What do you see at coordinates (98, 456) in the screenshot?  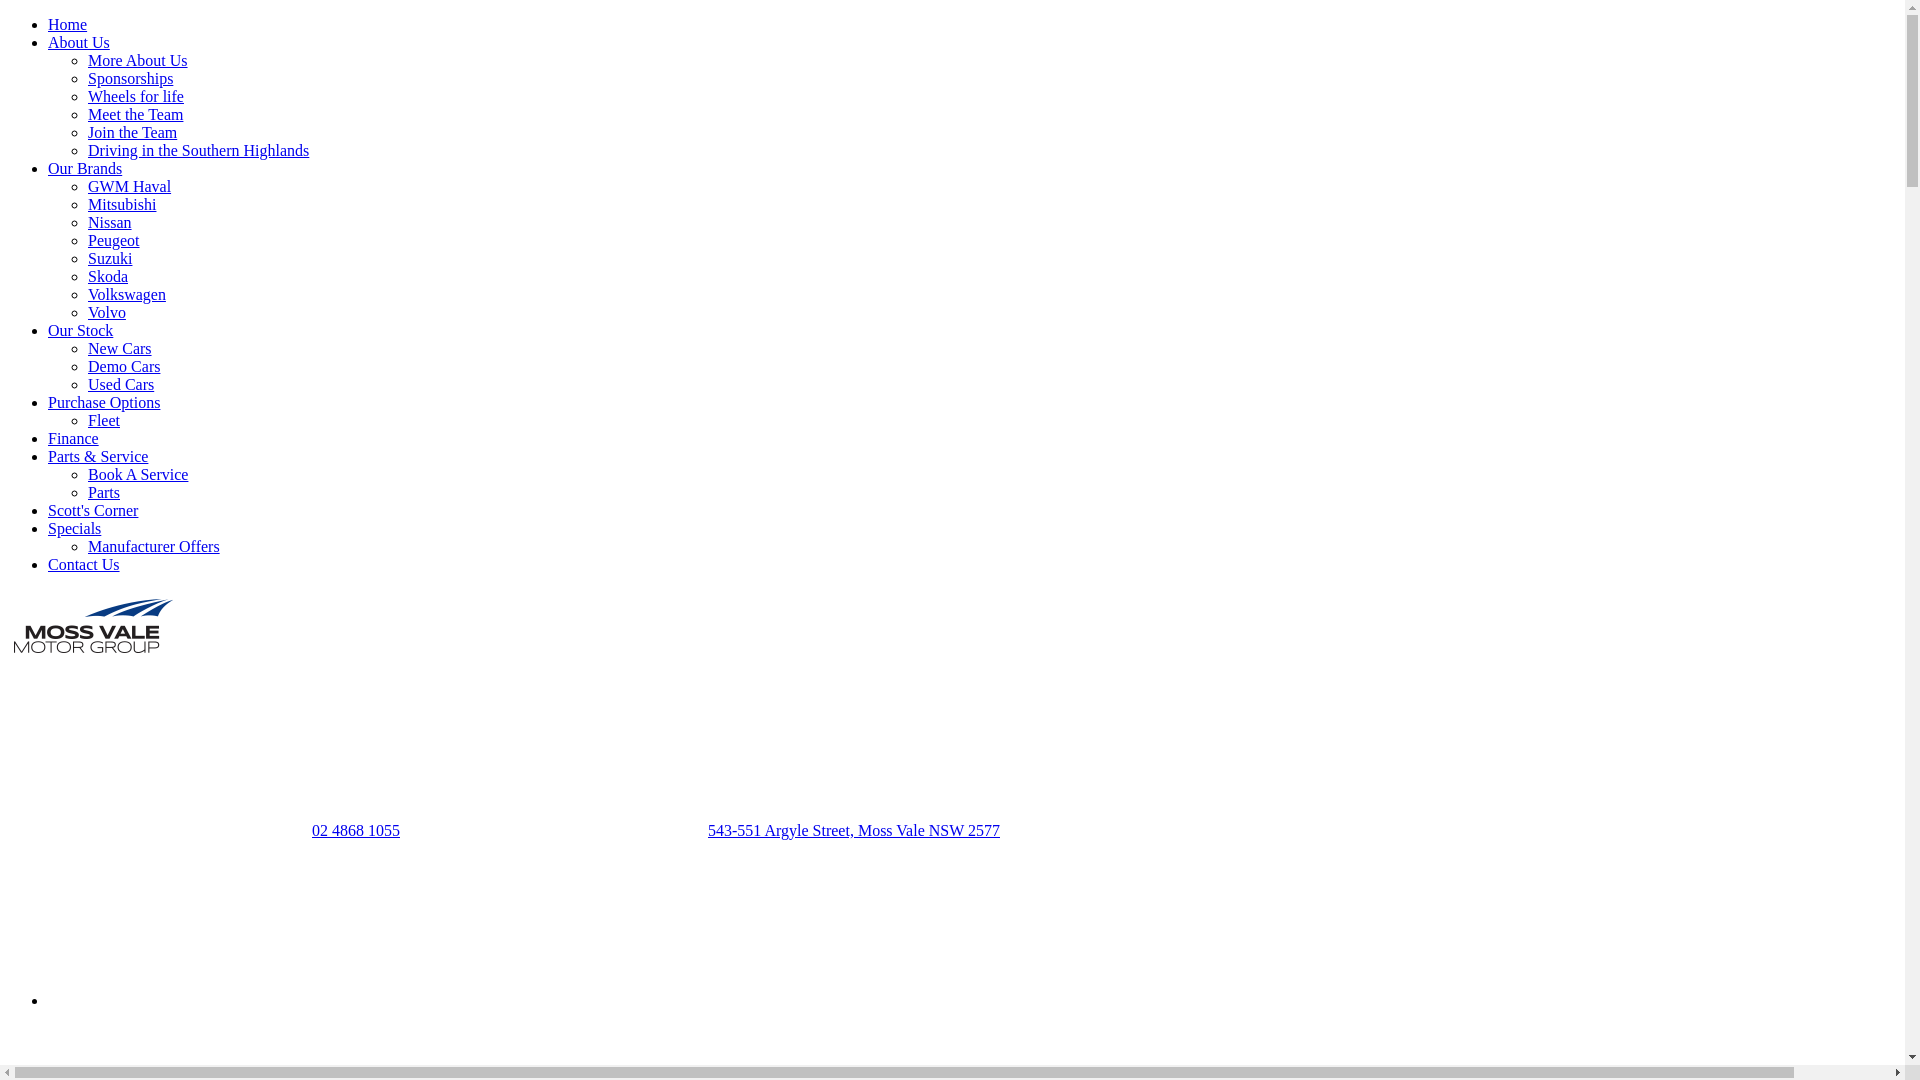 I see `Parts & Service` at bounding box center [98, 456].